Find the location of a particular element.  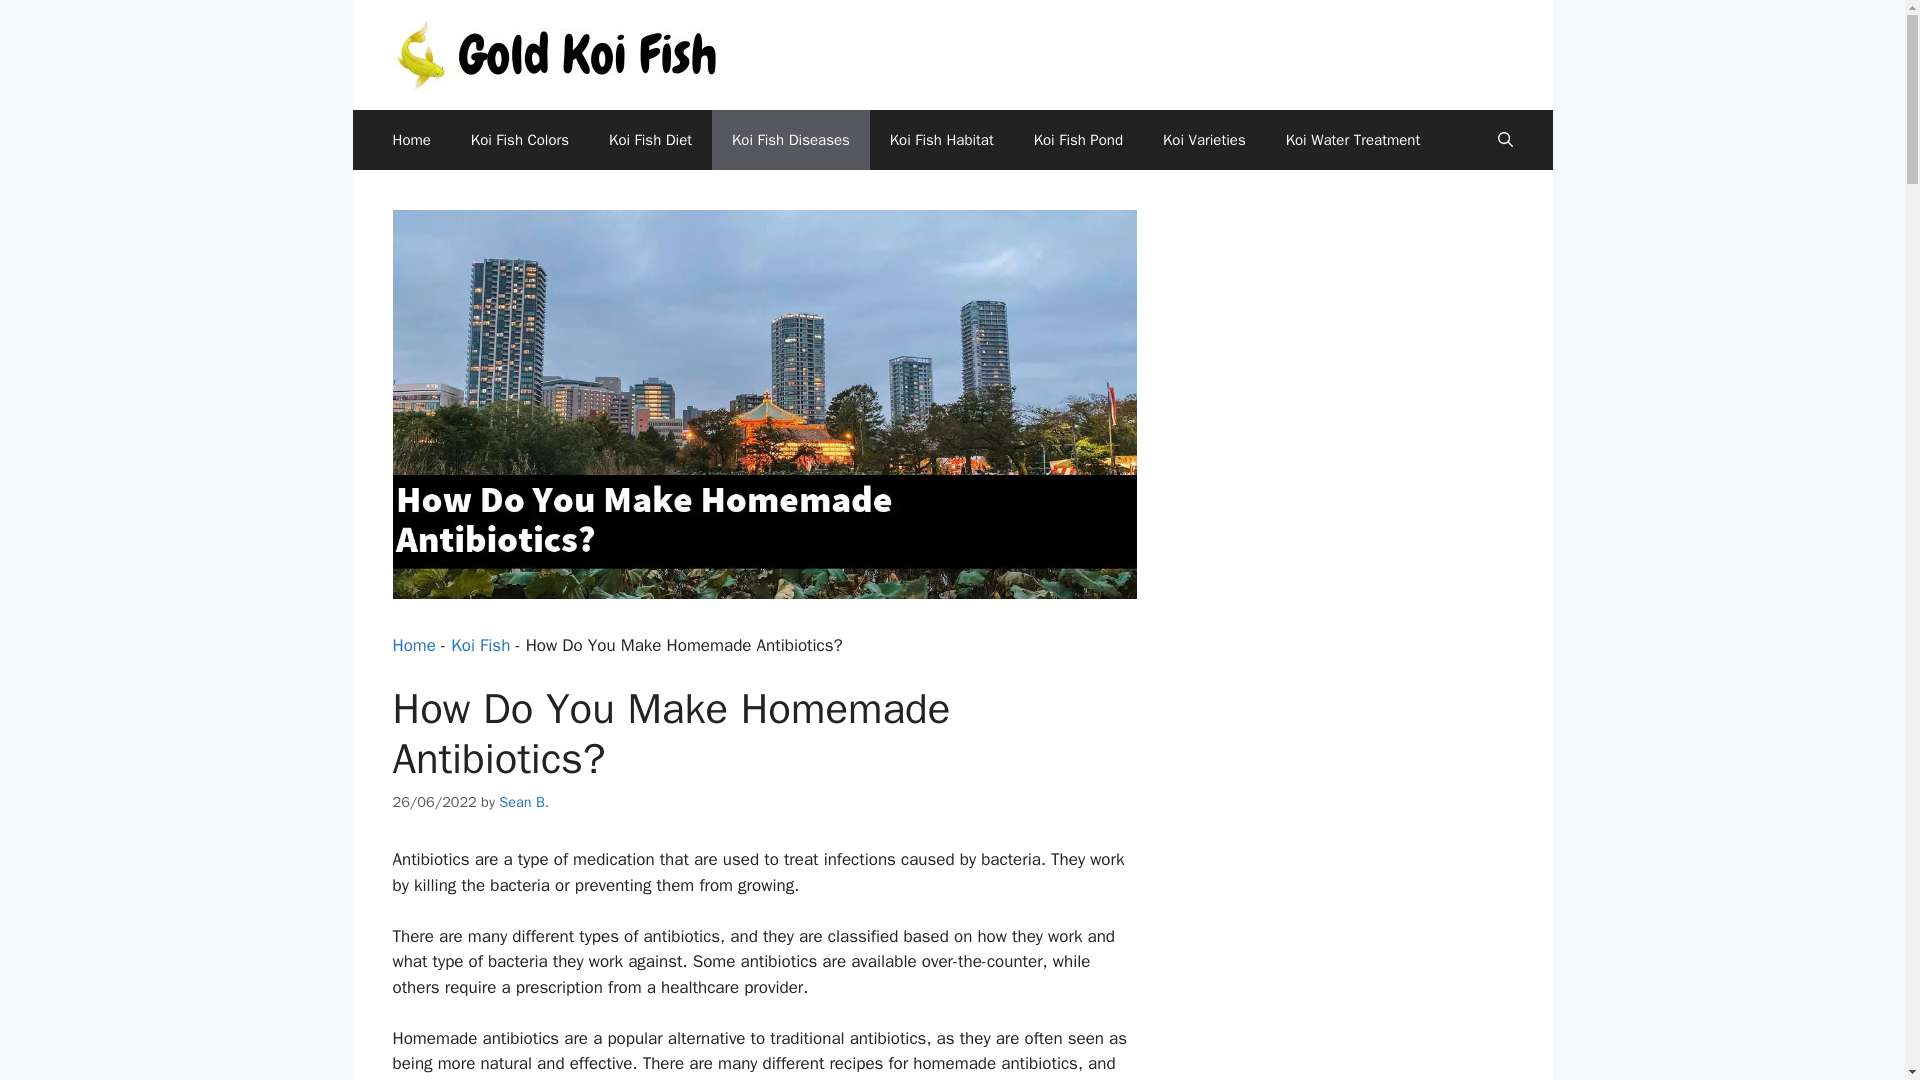

Koi Fish is located at coordinates (480, 645).